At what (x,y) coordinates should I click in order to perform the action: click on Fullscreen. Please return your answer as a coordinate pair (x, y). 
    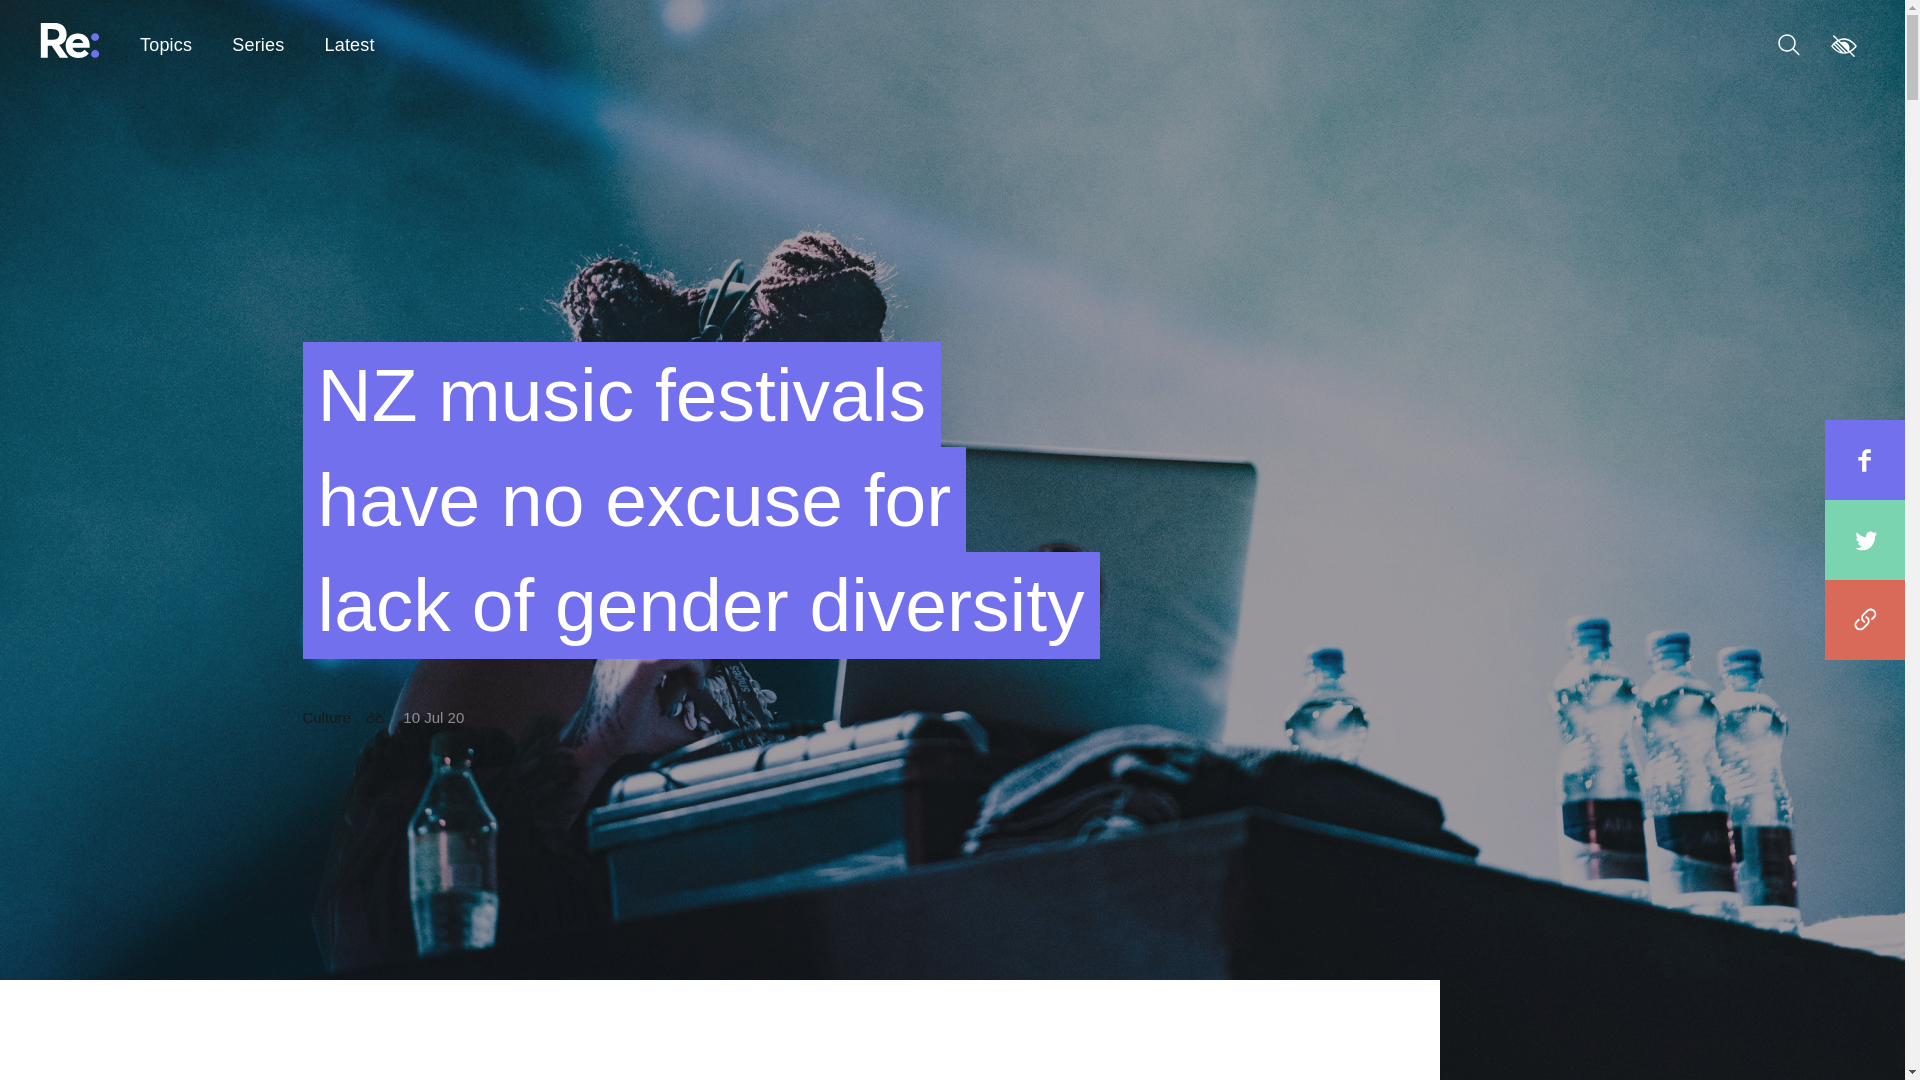
    Looking at the image, I should click on (1848, 1041).